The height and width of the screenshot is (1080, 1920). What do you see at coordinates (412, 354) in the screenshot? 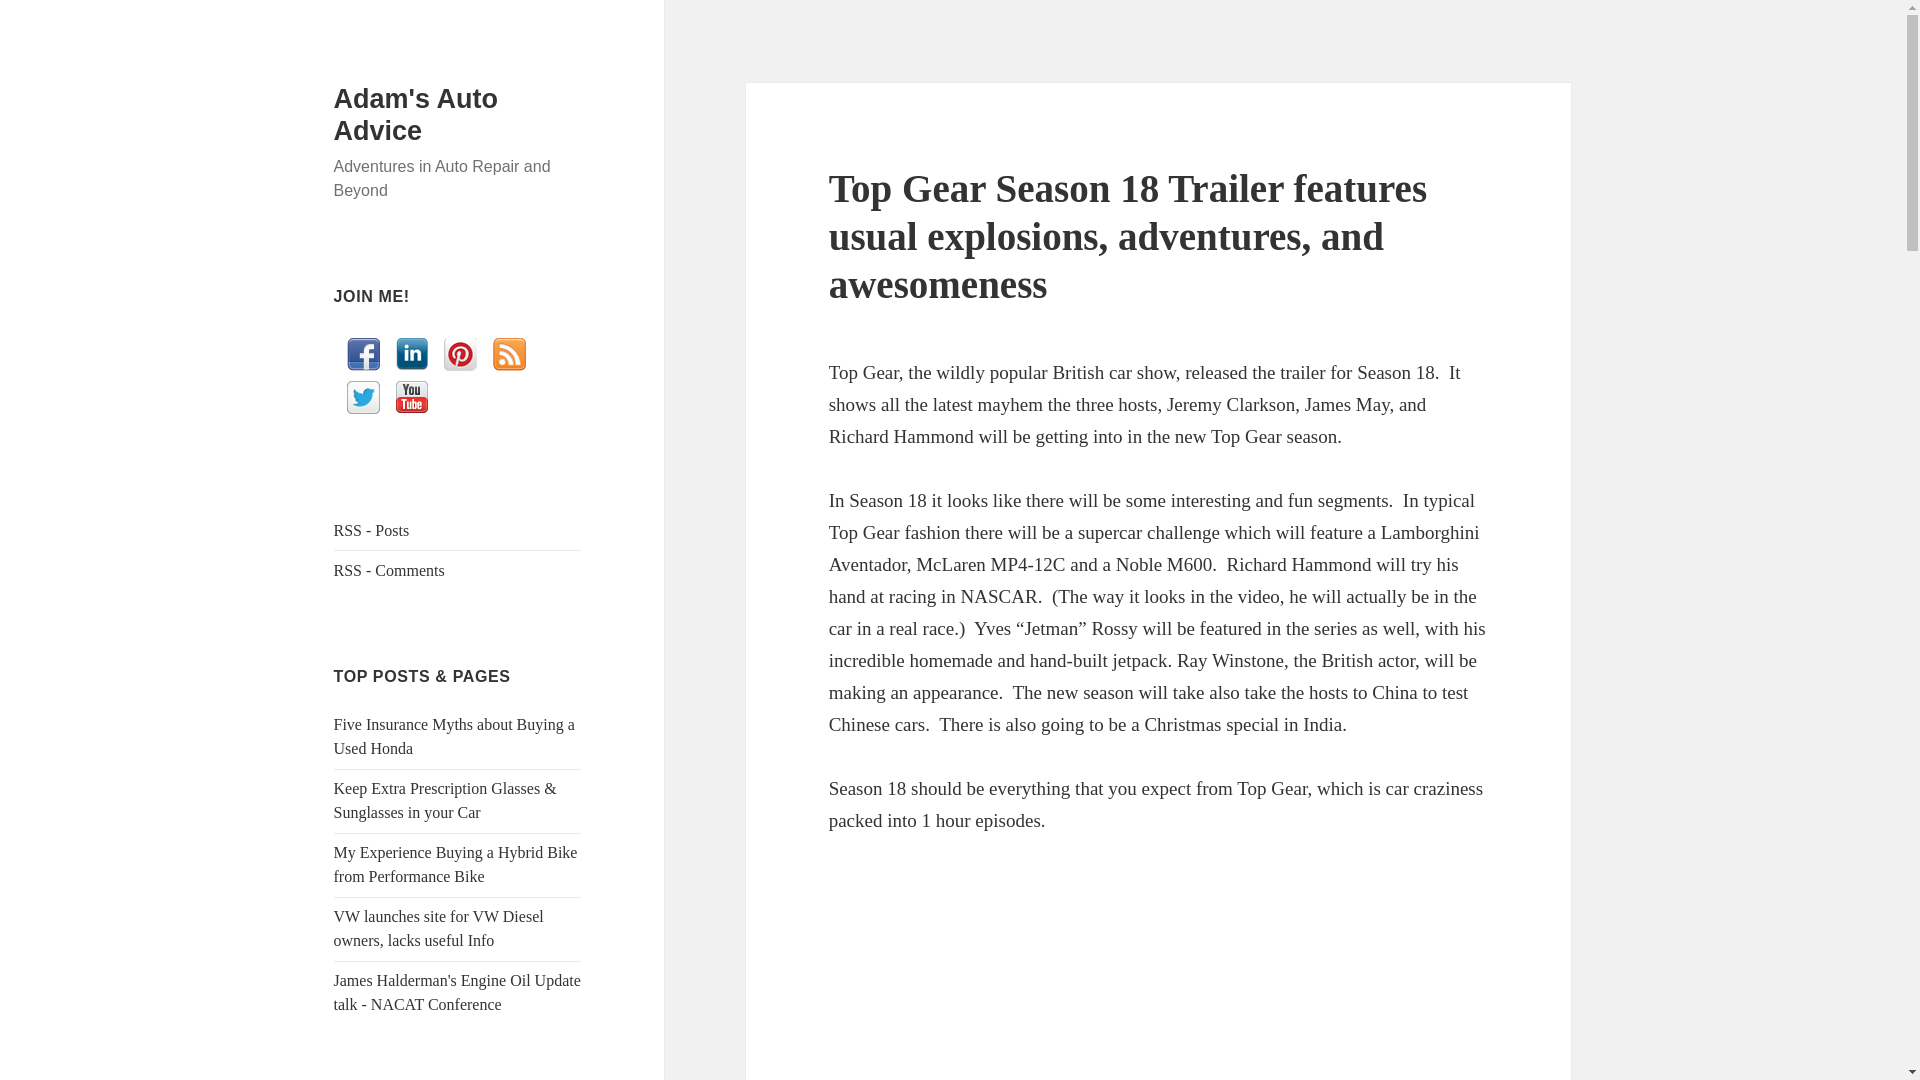
I see `Link to my Linkedin Page` at bounding box center [412, 354].